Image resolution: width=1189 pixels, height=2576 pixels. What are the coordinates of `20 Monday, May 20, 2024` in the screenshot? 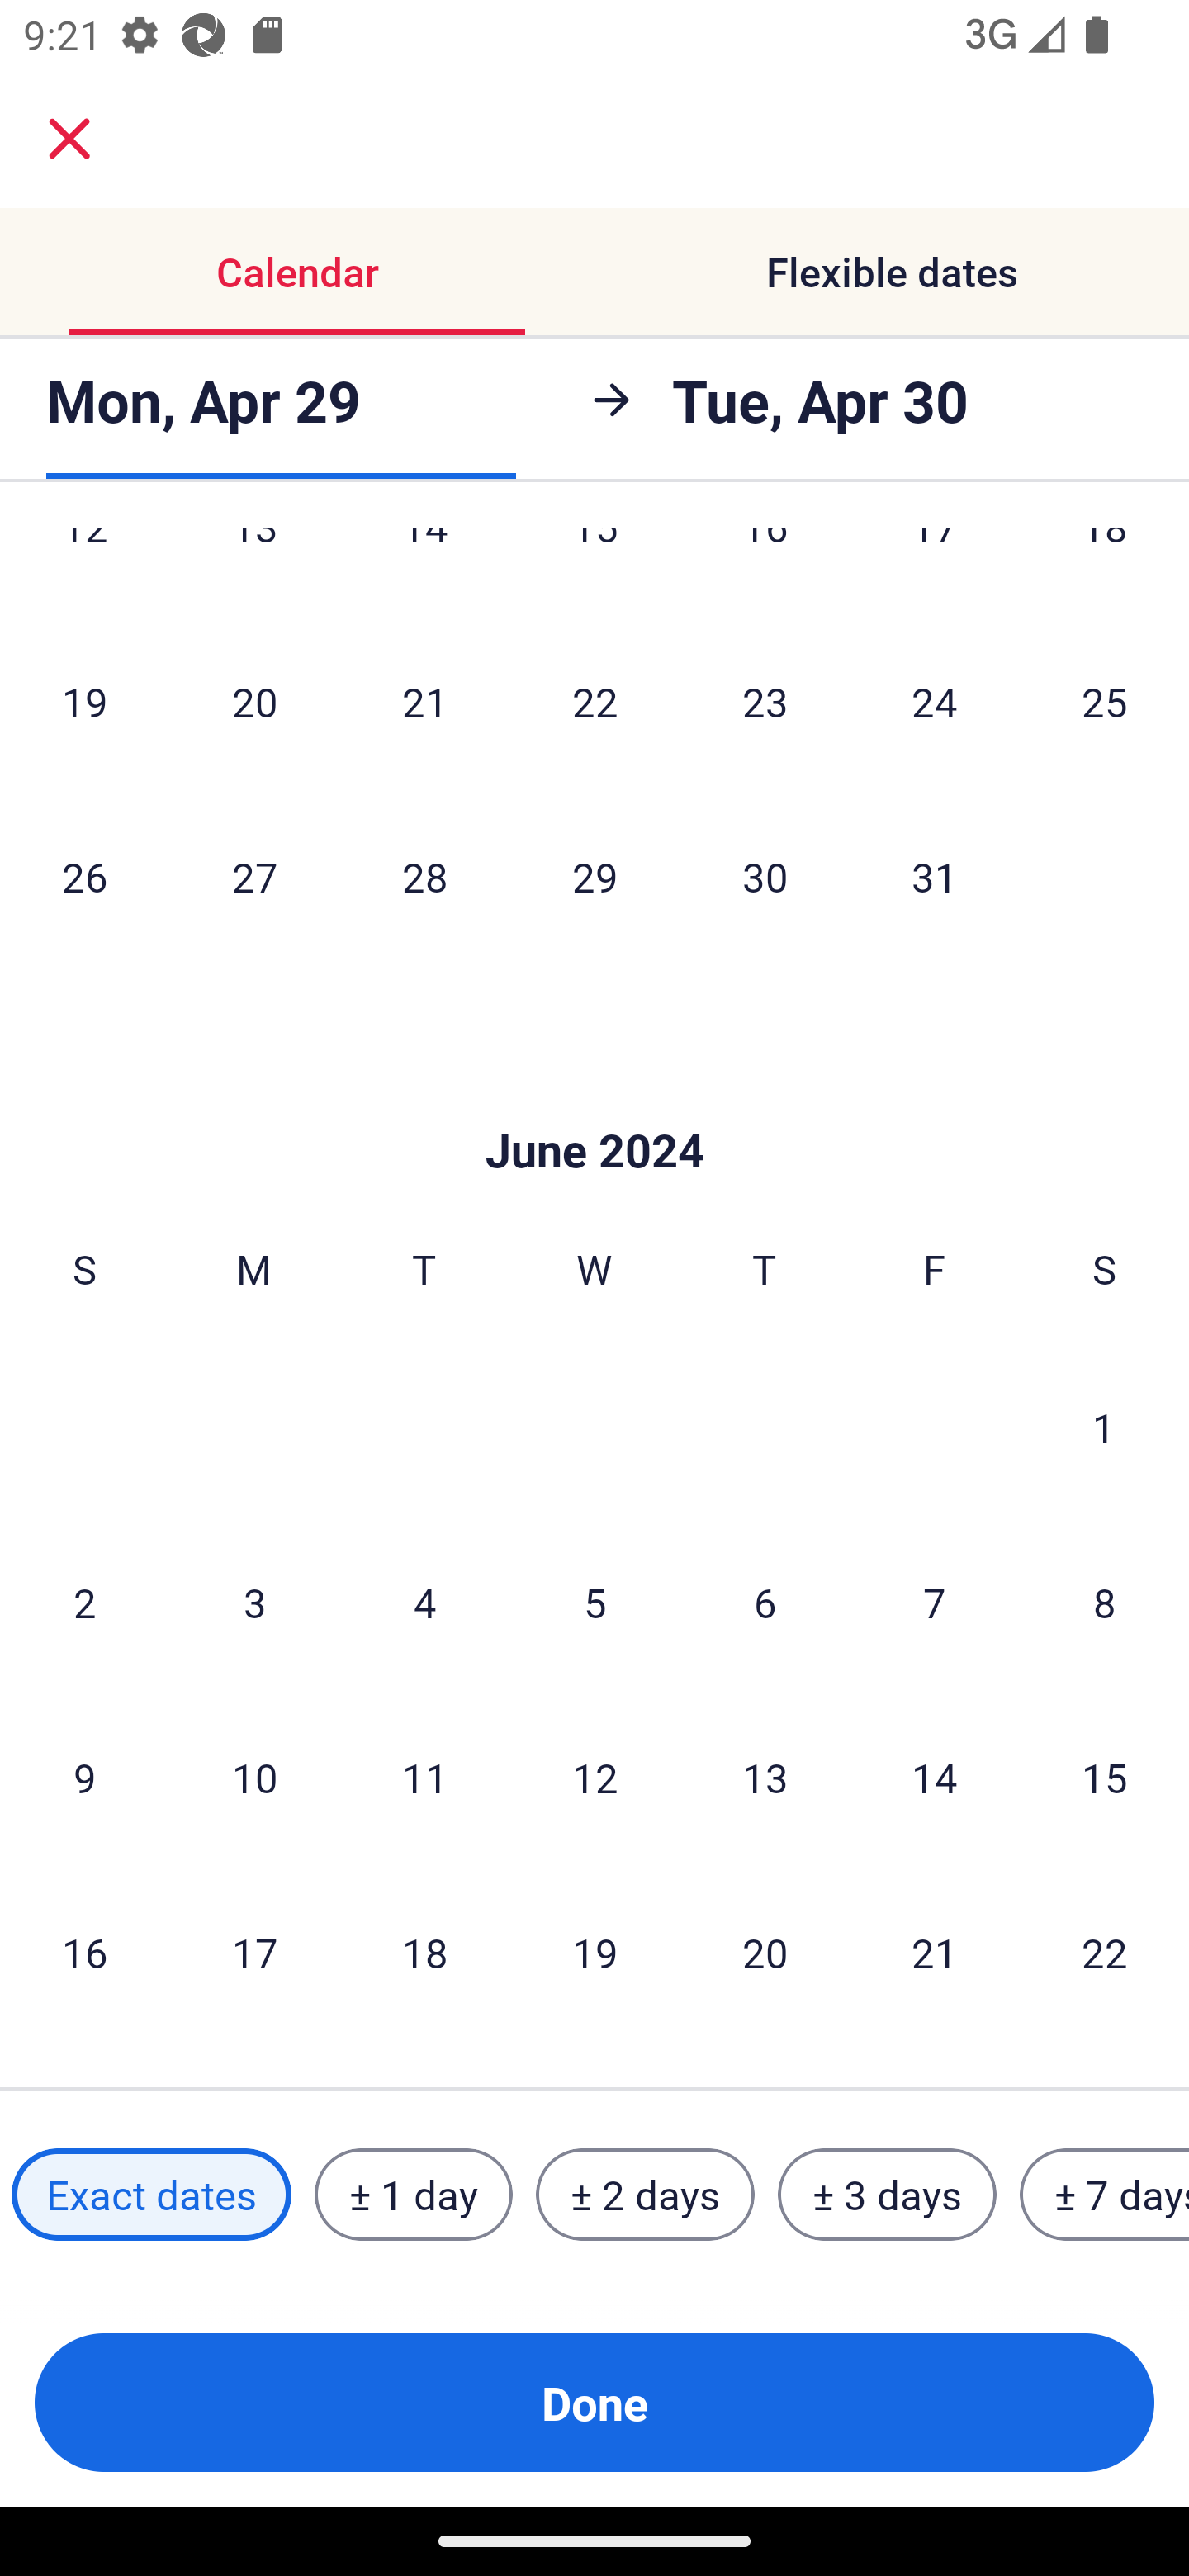 It's located at (254, 700).